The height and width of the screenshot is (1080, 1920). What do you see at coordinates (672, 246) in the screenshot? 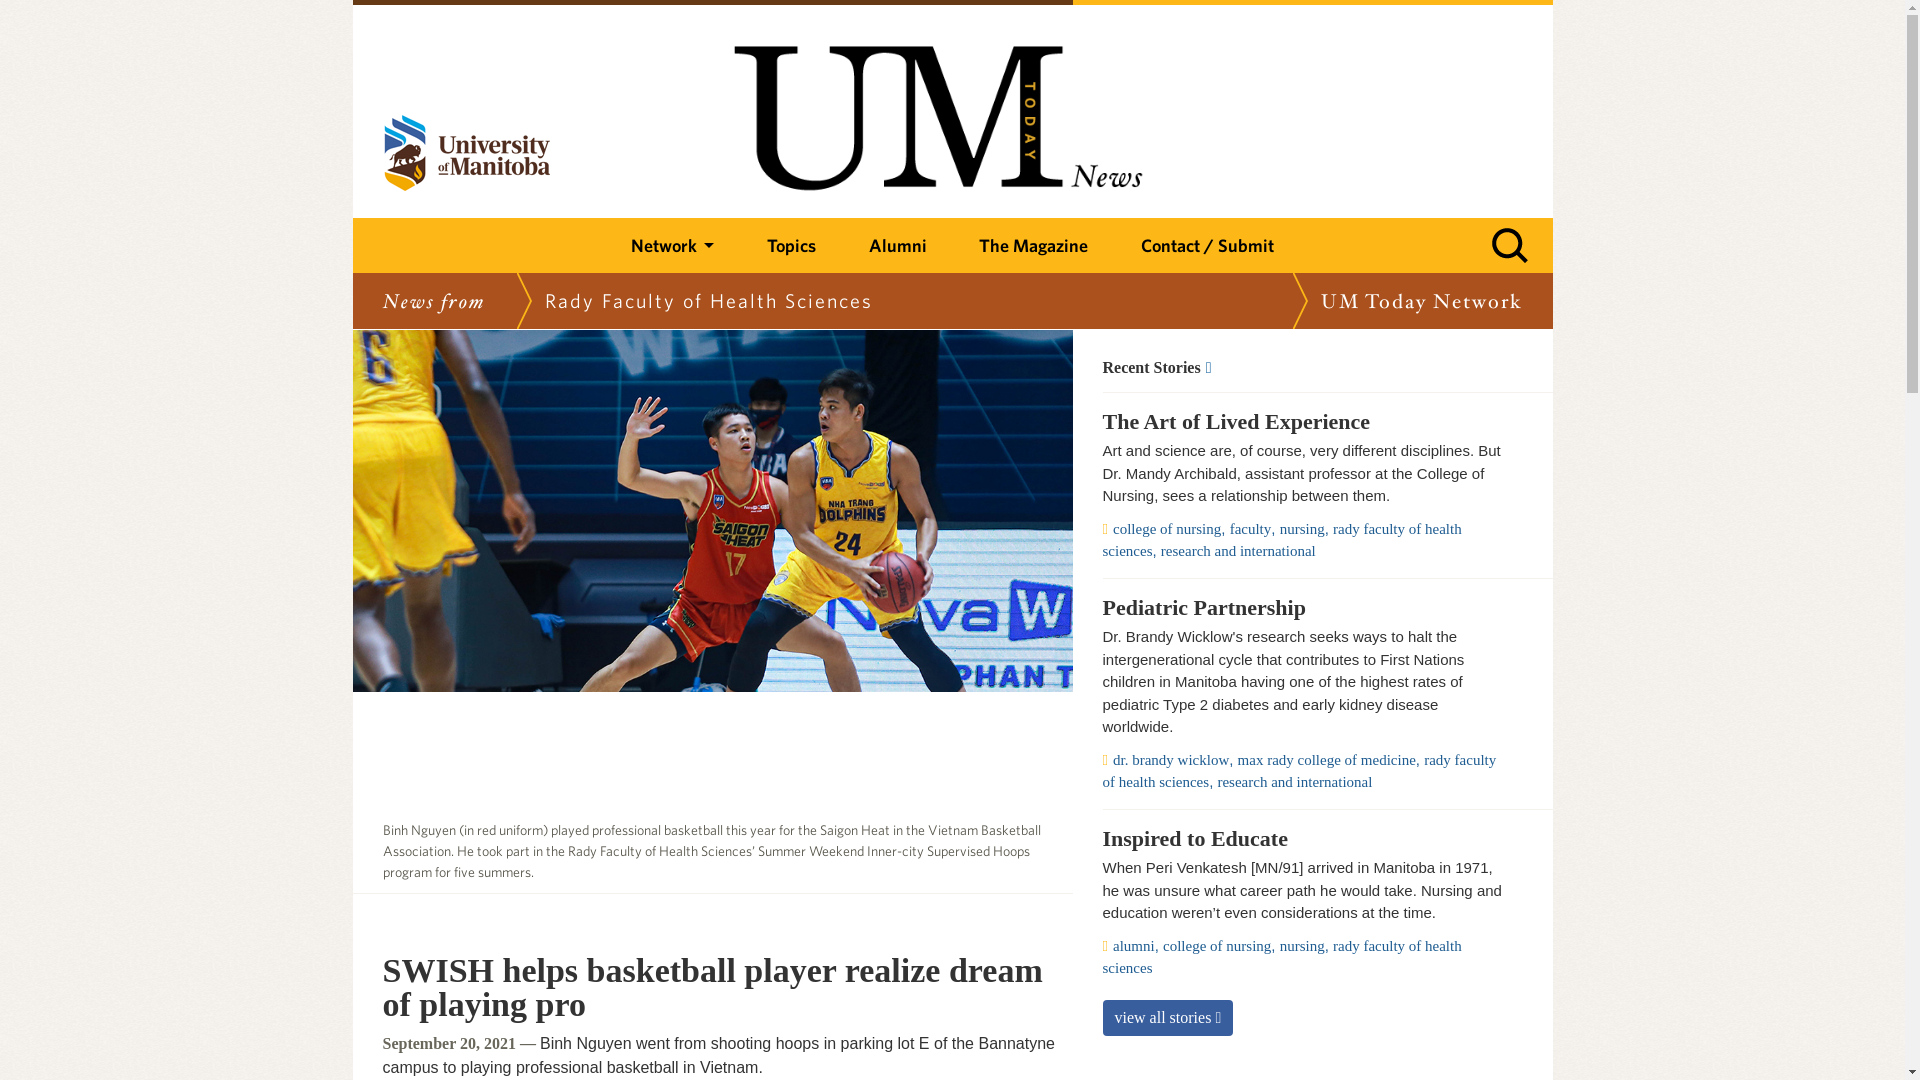
I see `Network` at bounding box center [672, 246].